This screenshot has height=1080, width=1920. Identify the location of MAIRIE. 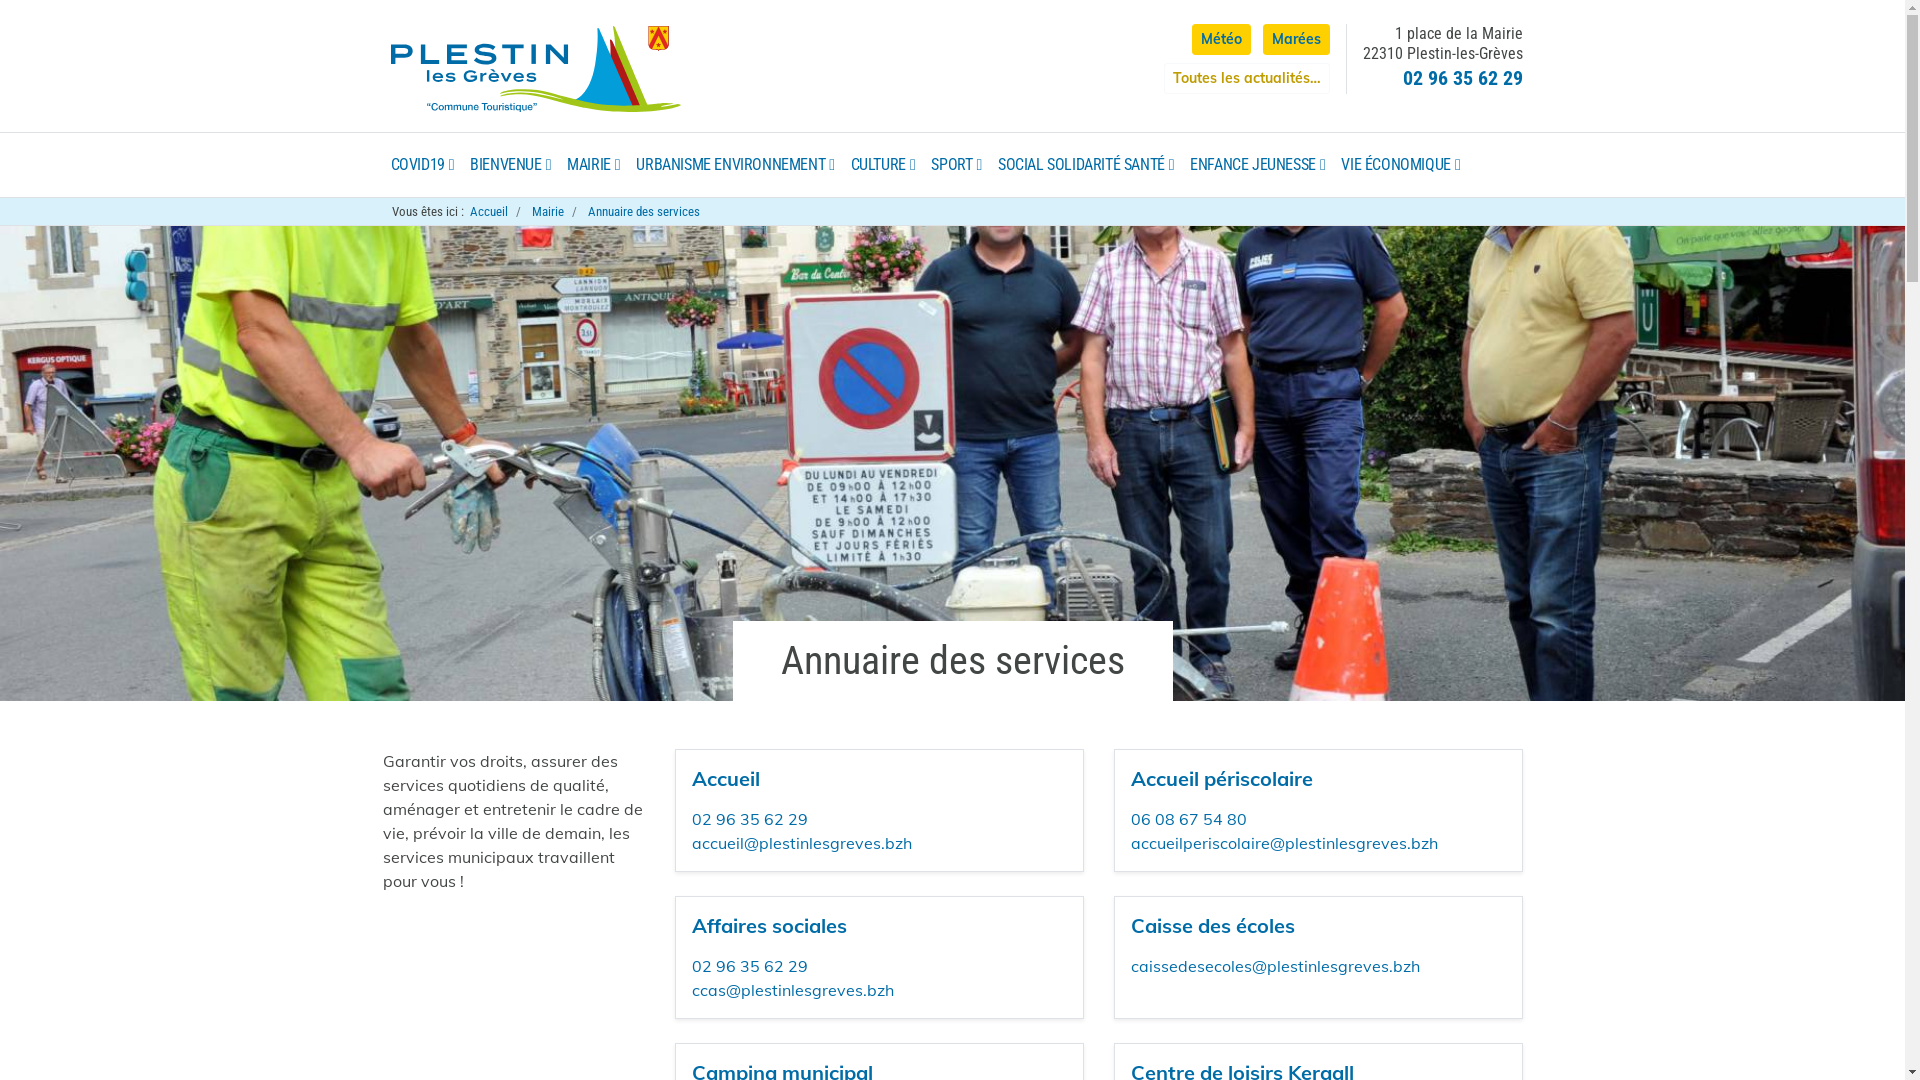
(594, 165).